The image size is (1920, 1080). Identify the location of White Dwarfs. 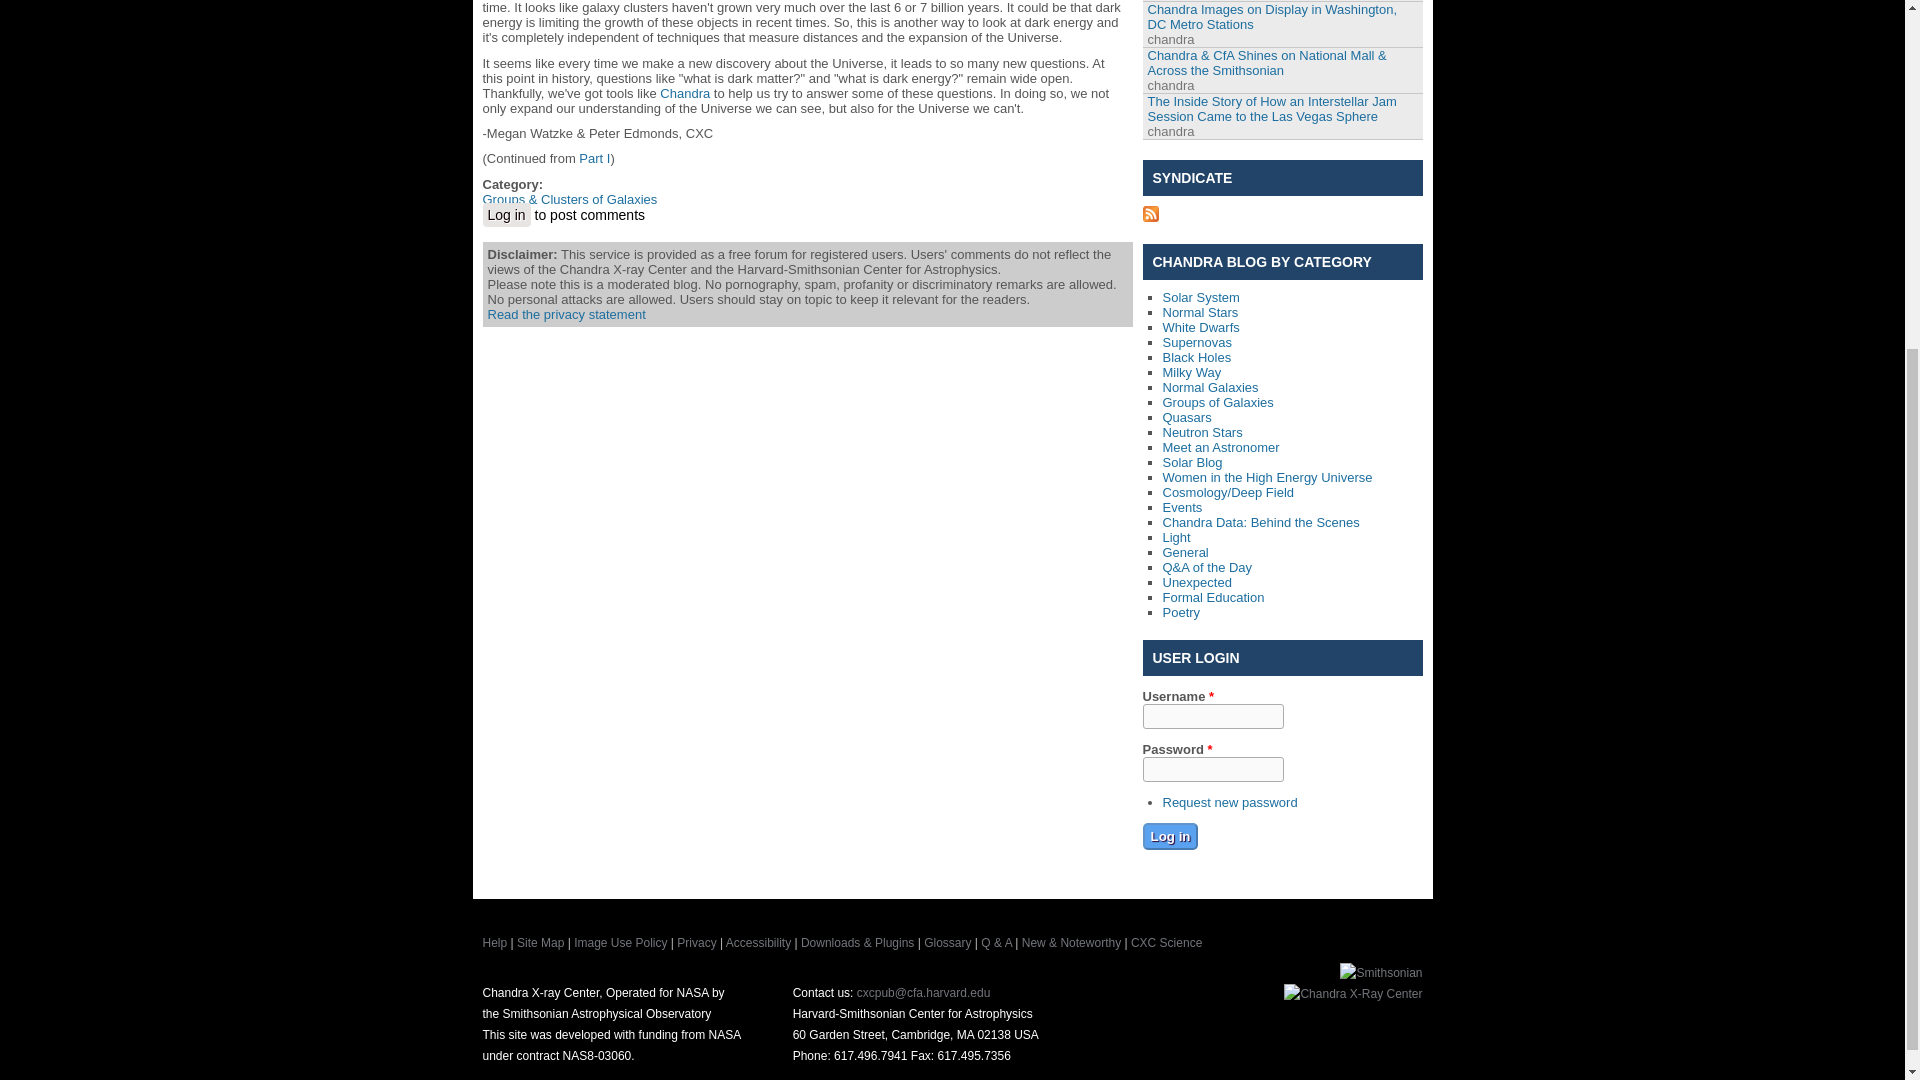
(1200, 326).